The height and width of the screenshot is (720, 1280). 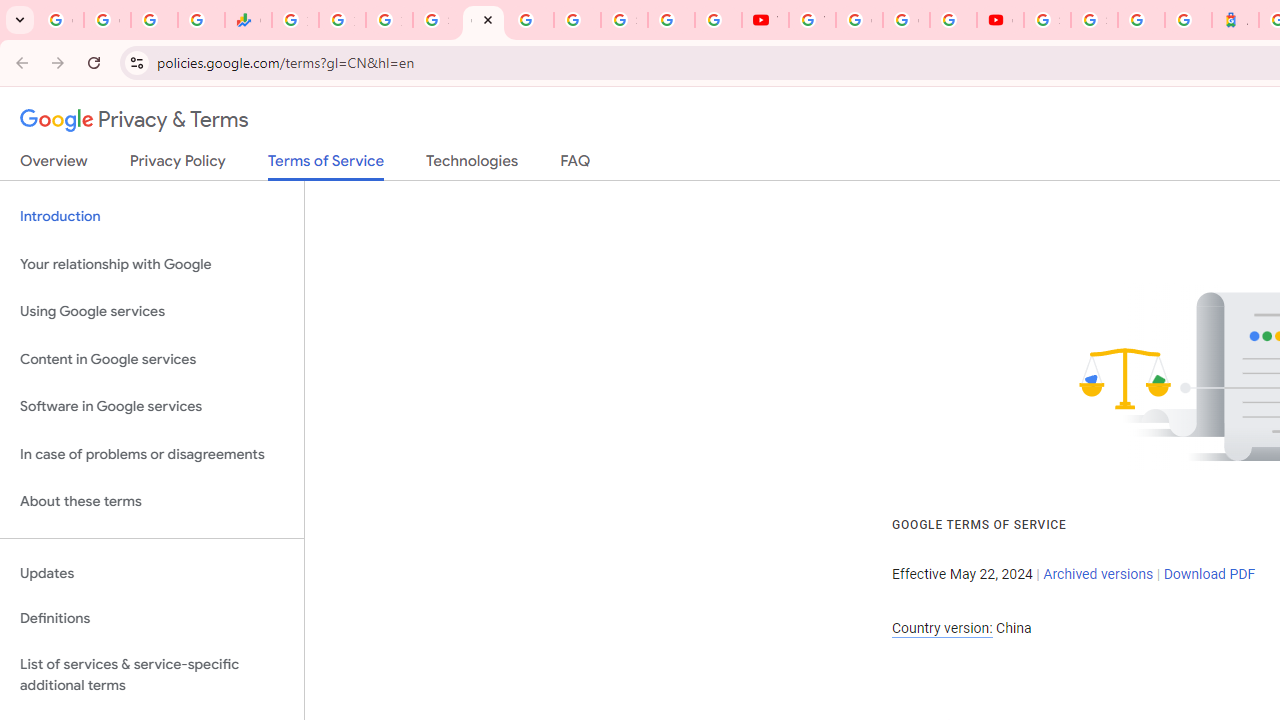 I want to click on List of services & service-specific additional terms, so click(x=152, y=674).